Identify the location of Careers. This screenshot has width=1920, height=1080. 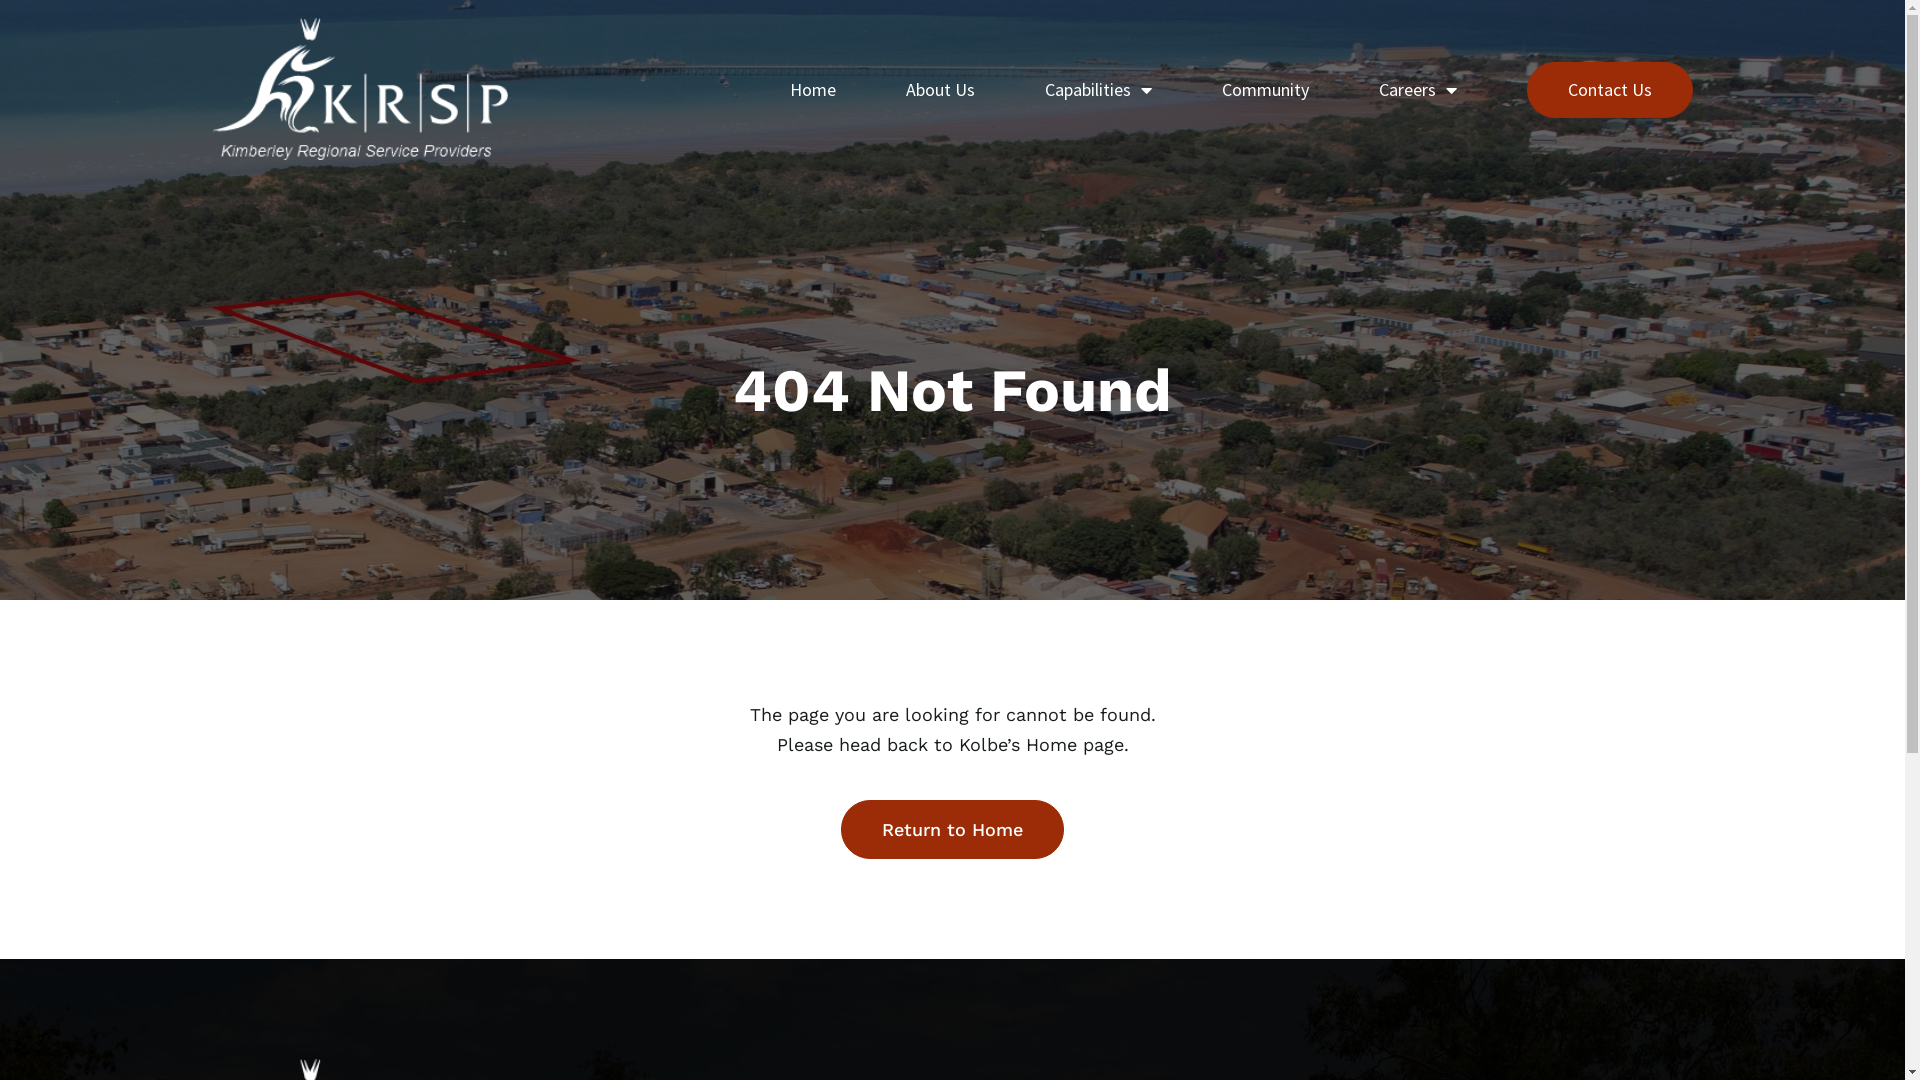
(1417, 90).